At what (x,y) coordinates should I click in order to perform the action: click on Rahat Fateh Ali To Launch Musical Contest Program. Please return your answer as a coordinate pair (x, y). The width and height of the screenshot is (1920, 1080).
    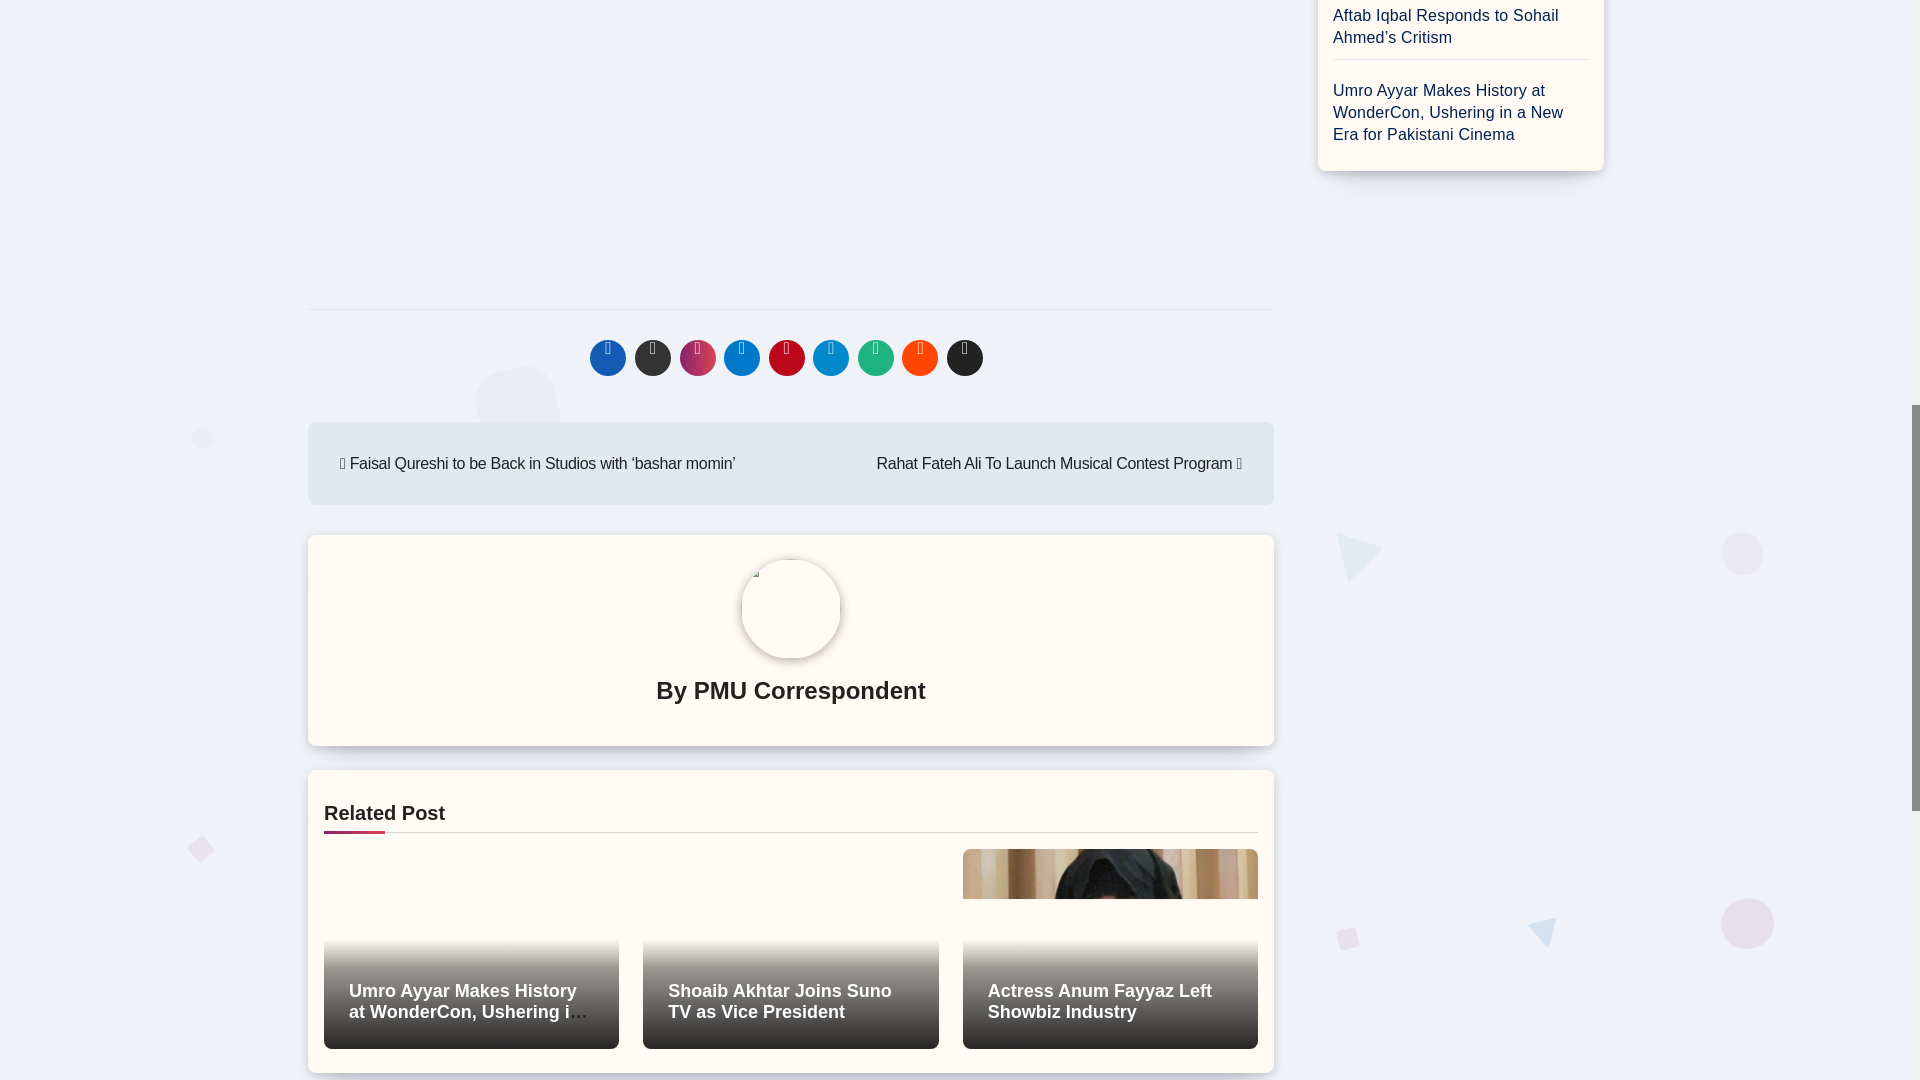
    Looking at the image, I should click on (1060, 462).